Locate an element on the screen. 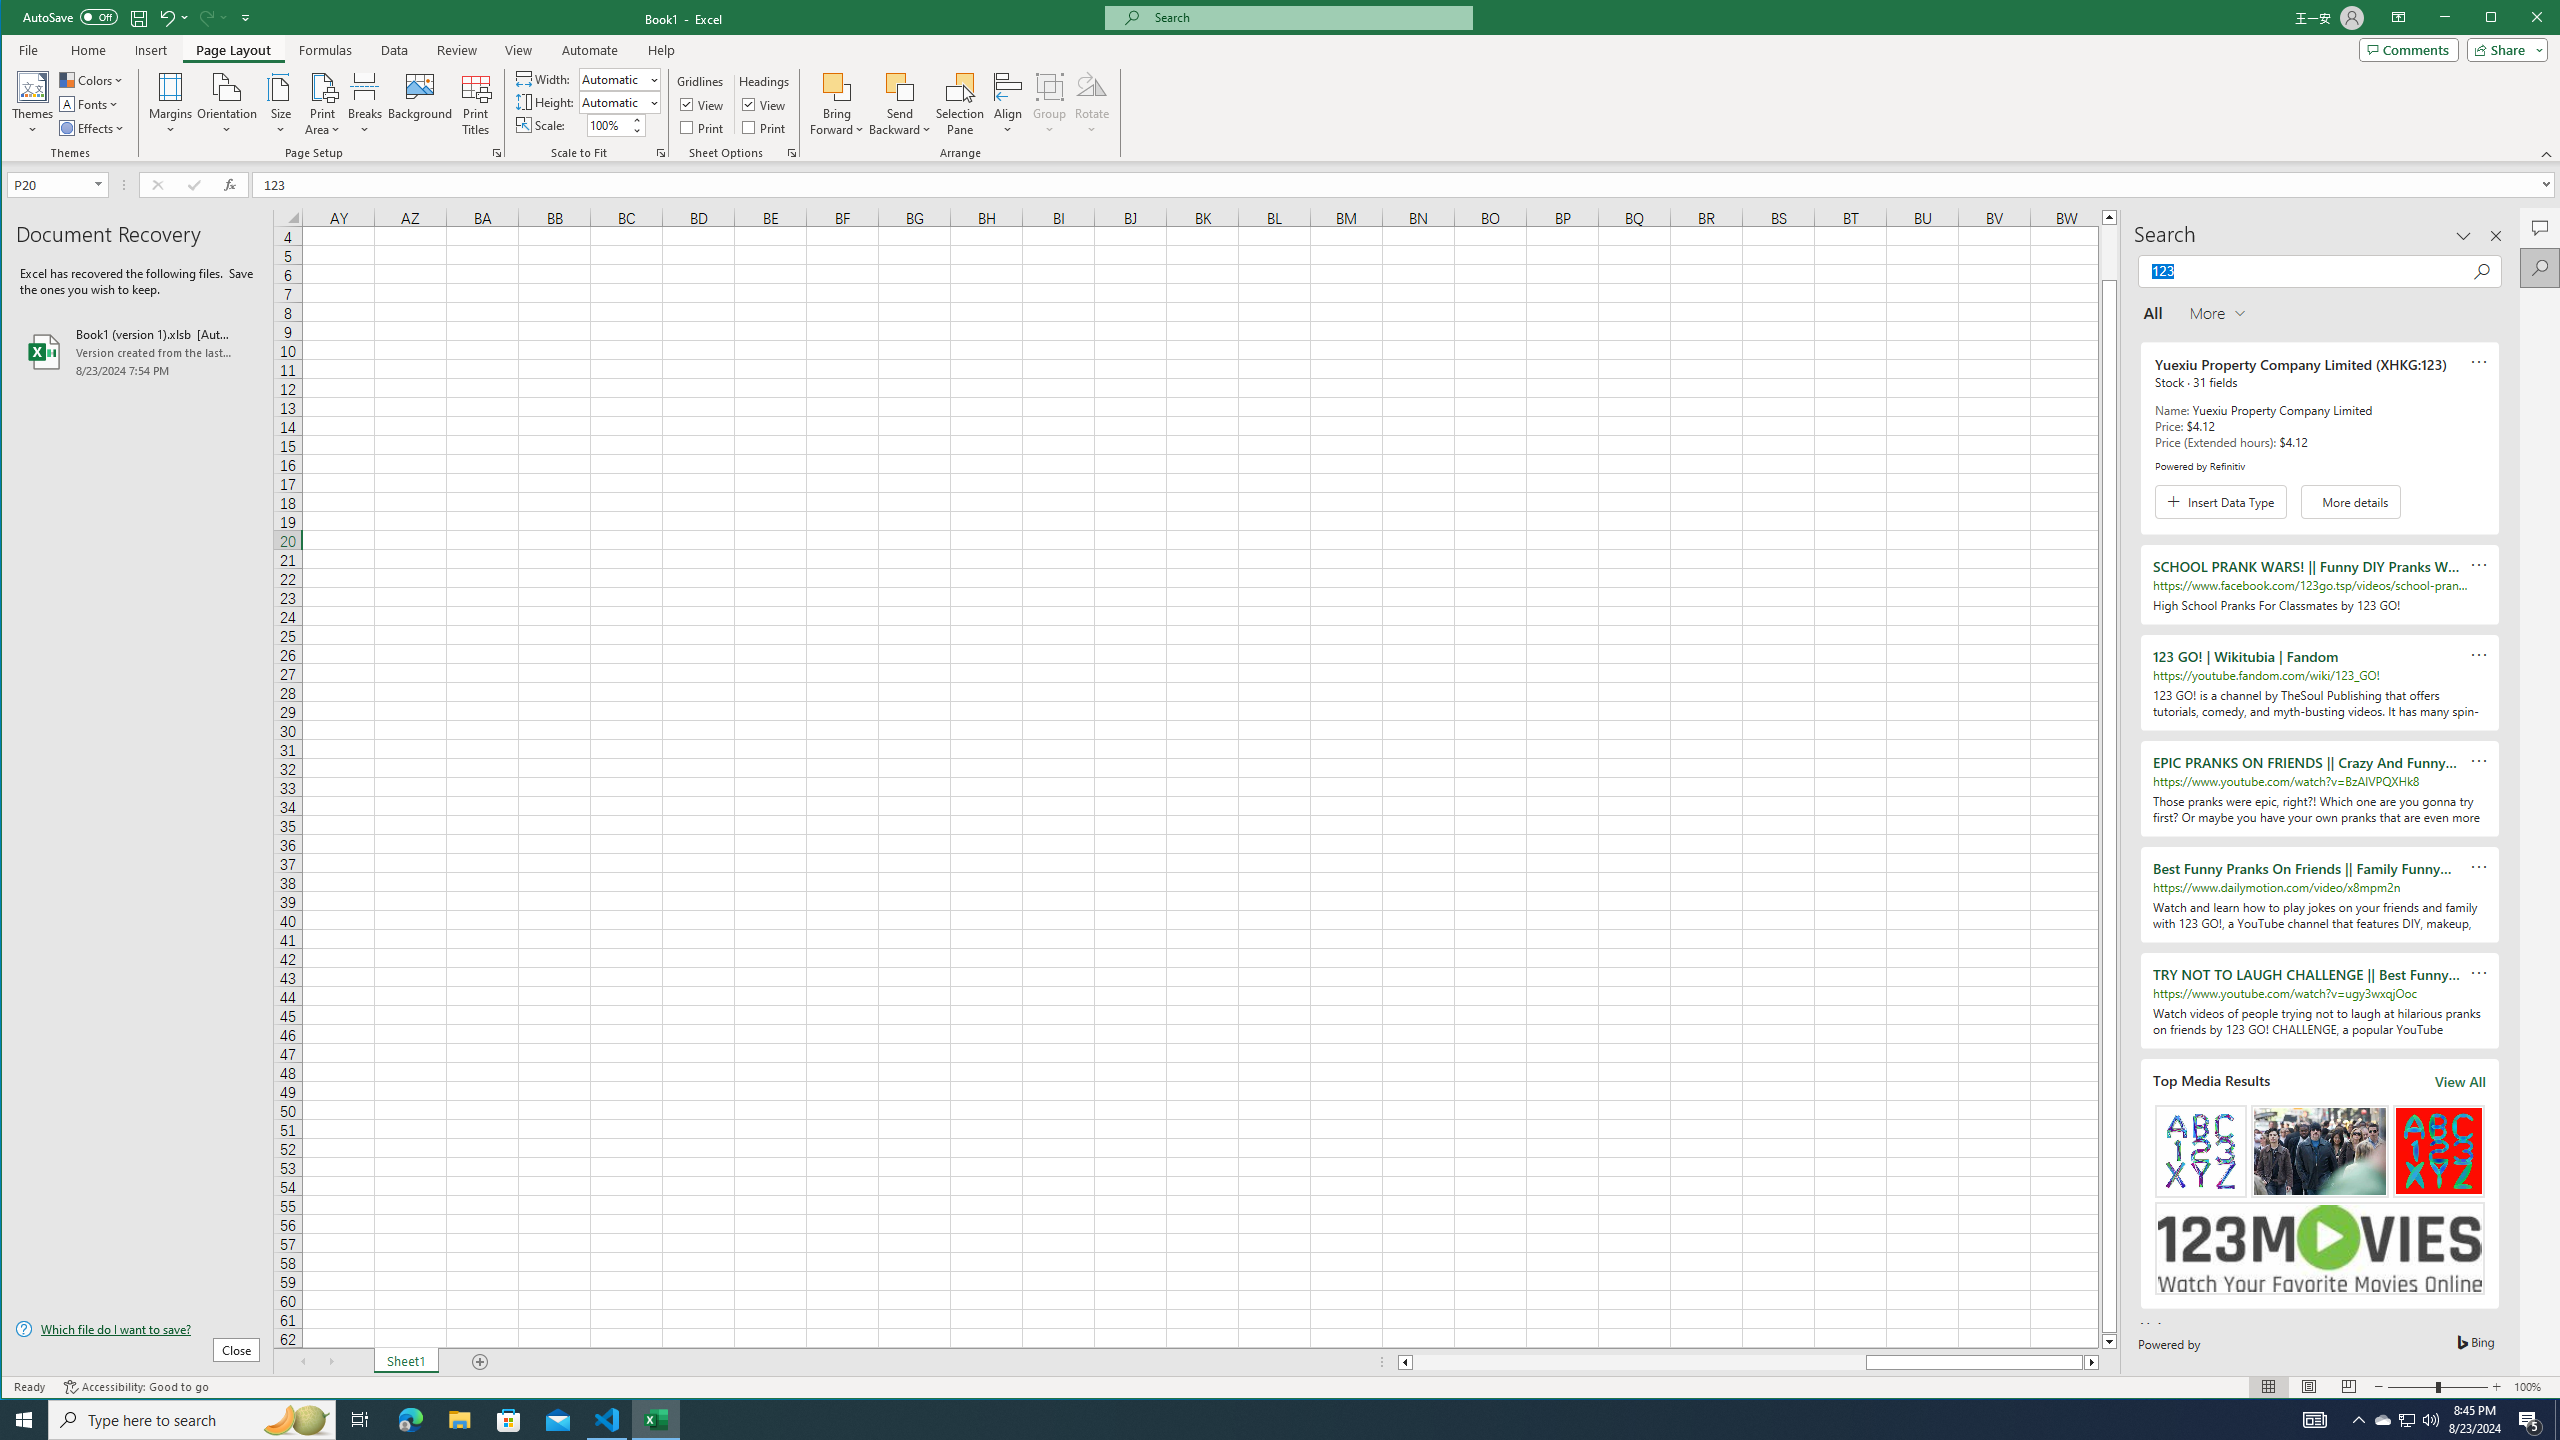  Help is located at coordinates (661, 50).